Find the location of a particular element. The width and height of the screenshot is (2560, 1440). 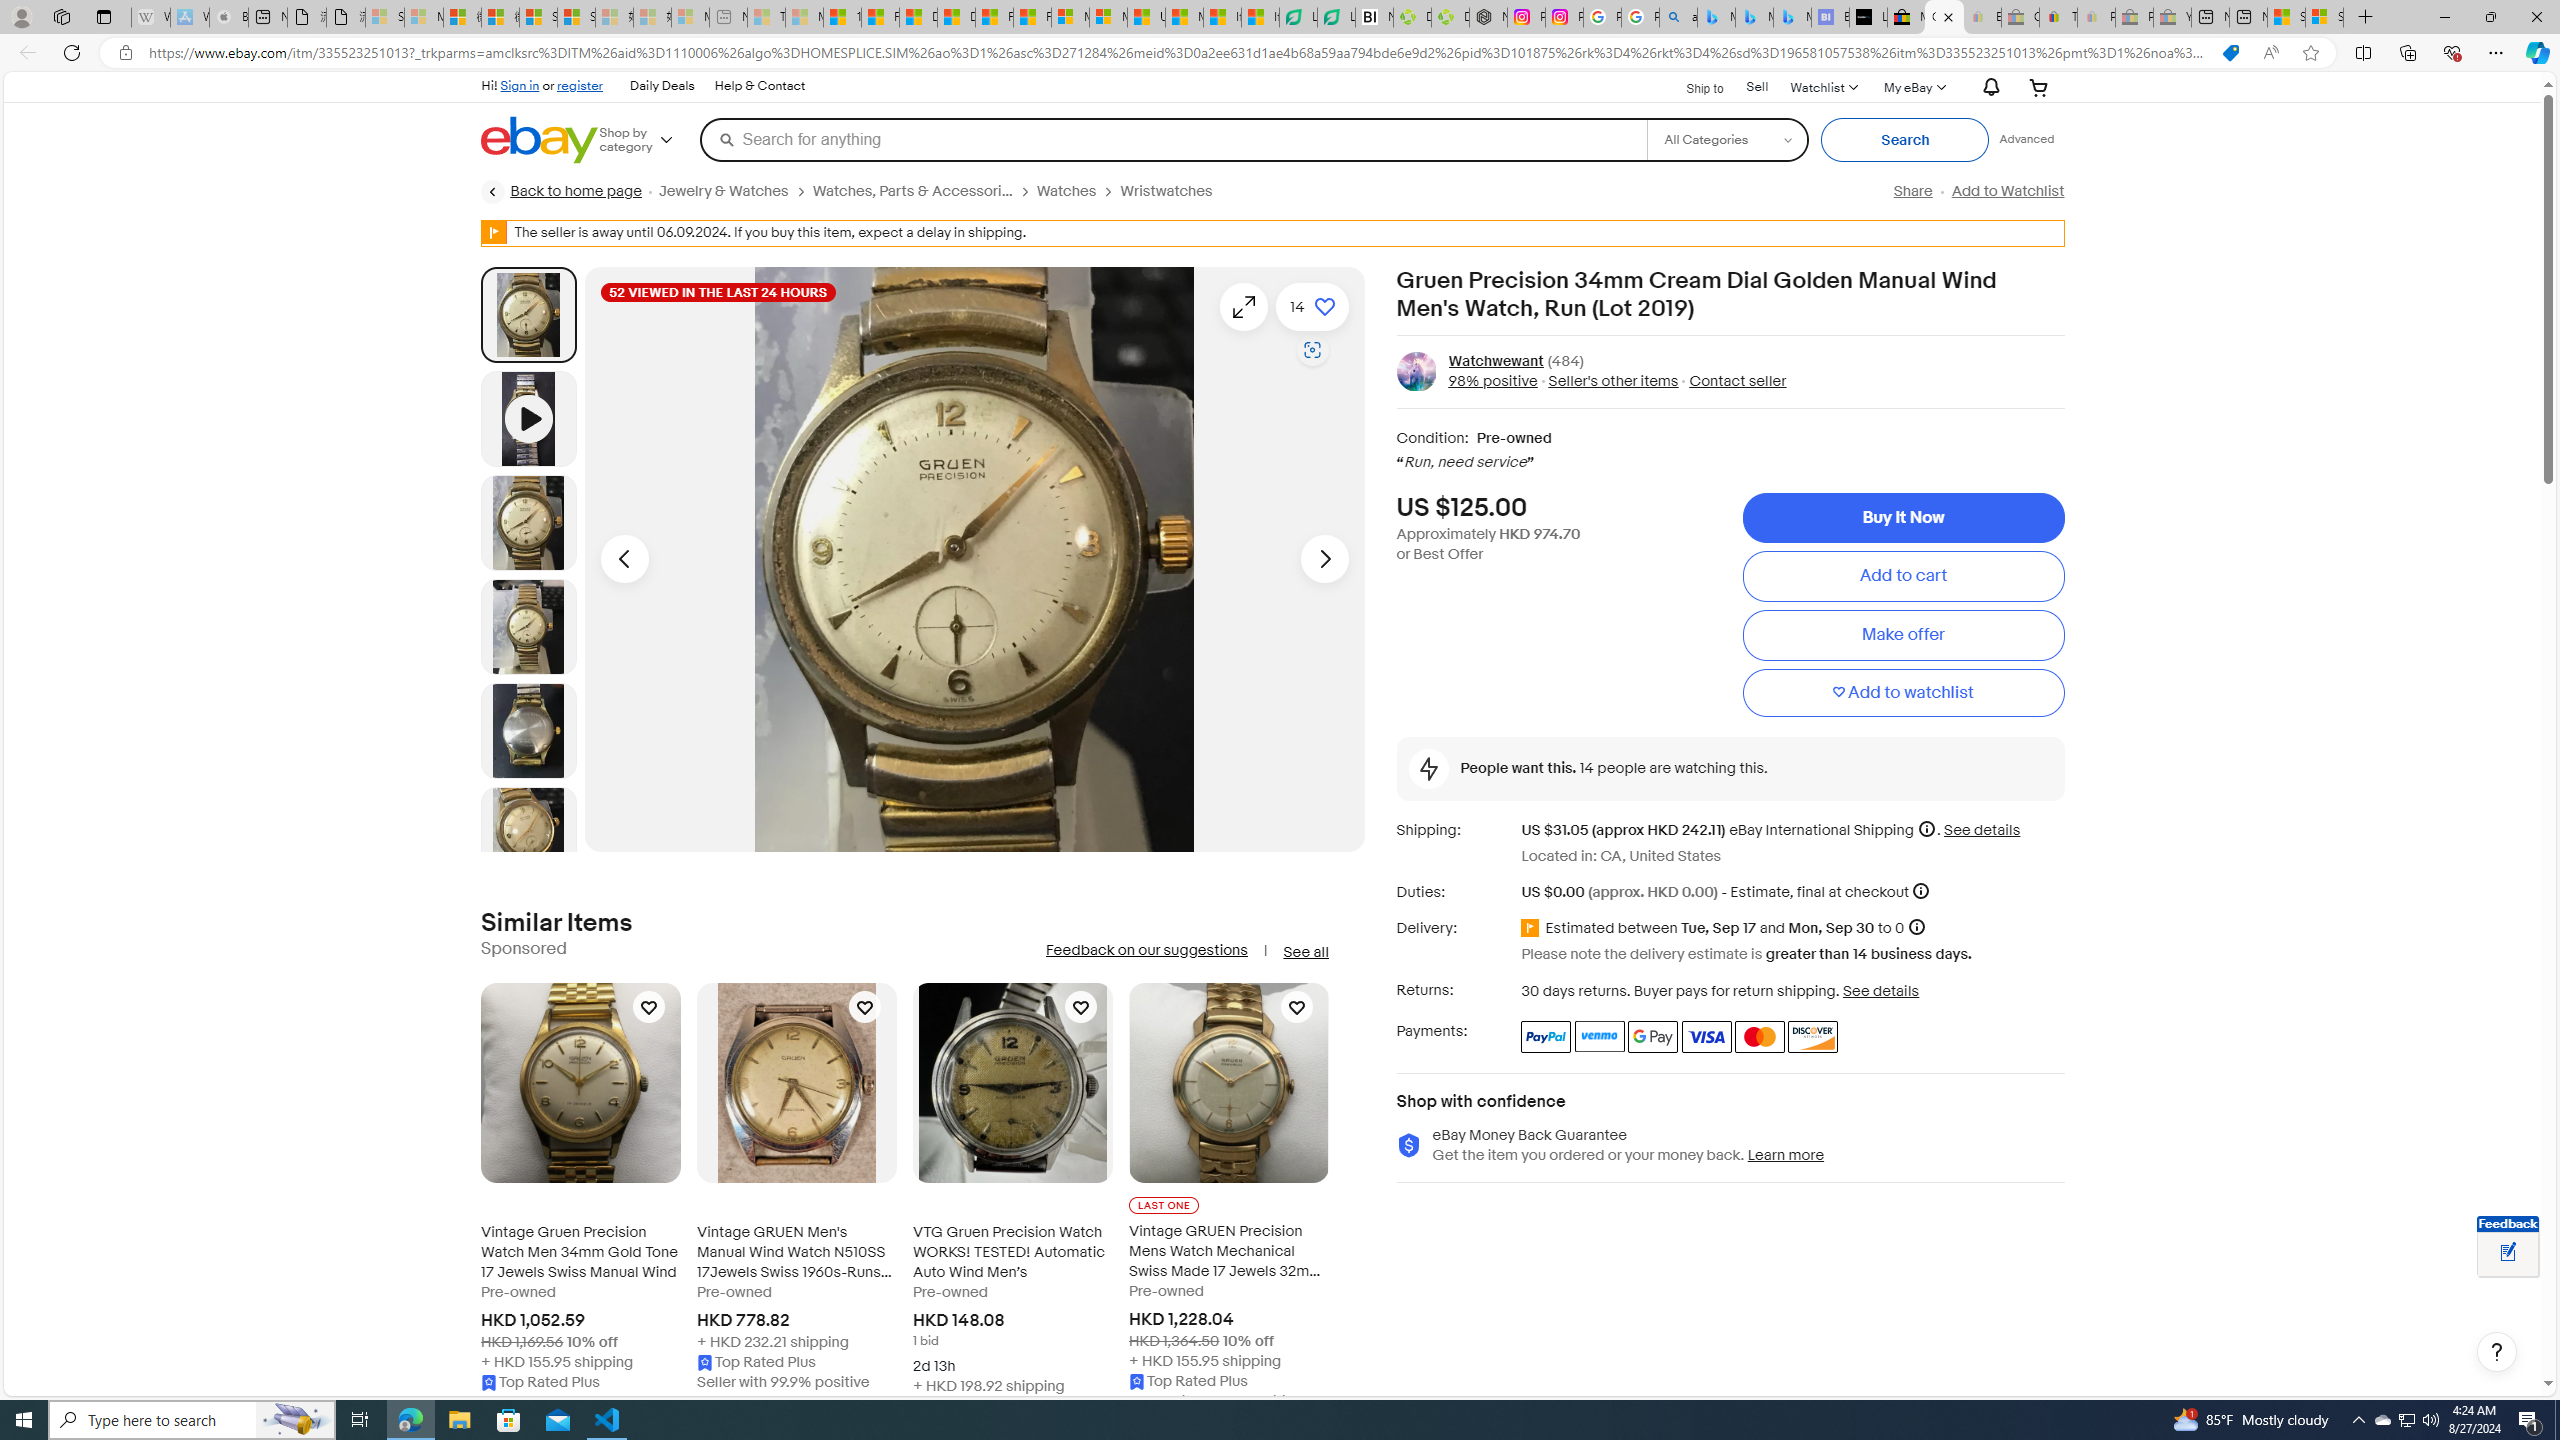

My eBay is located at coordinates (1913, 86).